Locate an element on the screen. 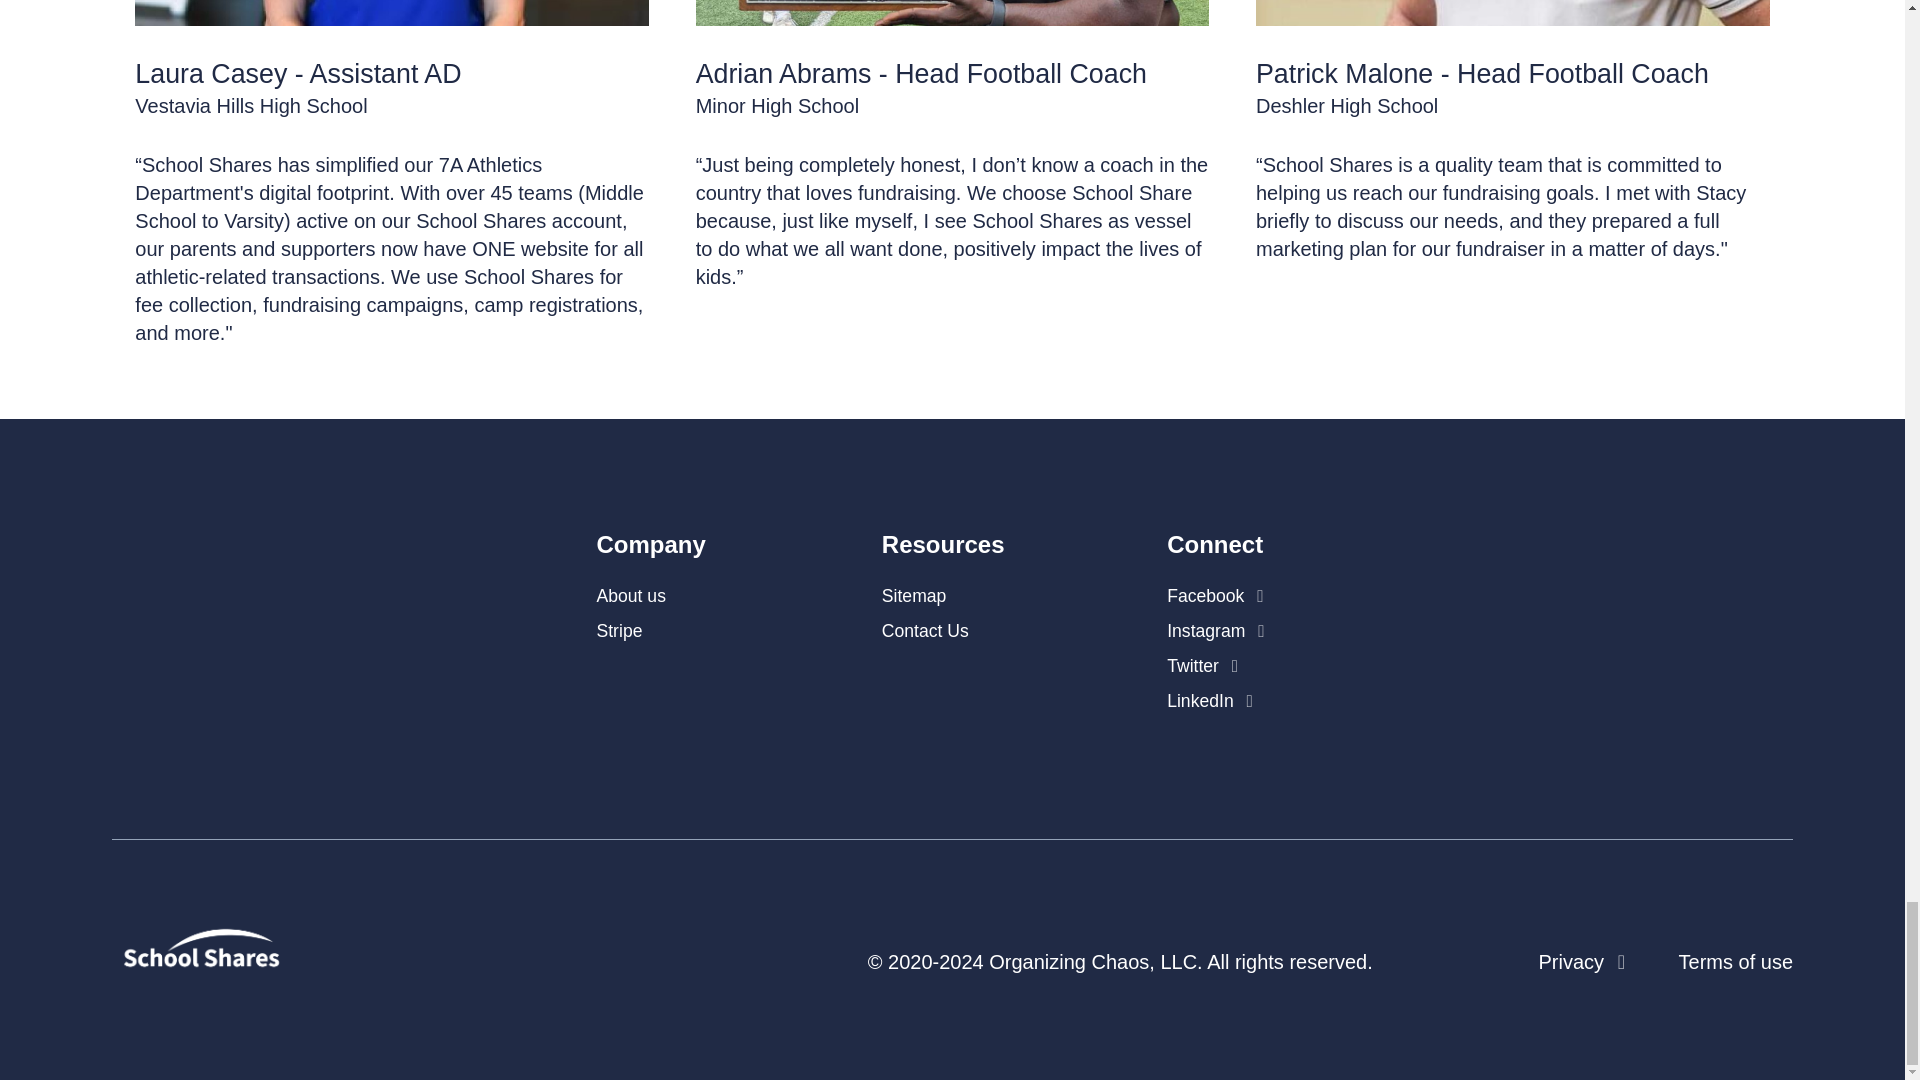 The height and width of the screenshot is (1080, 1920). Facebook is located at coordinates (1215, 596).